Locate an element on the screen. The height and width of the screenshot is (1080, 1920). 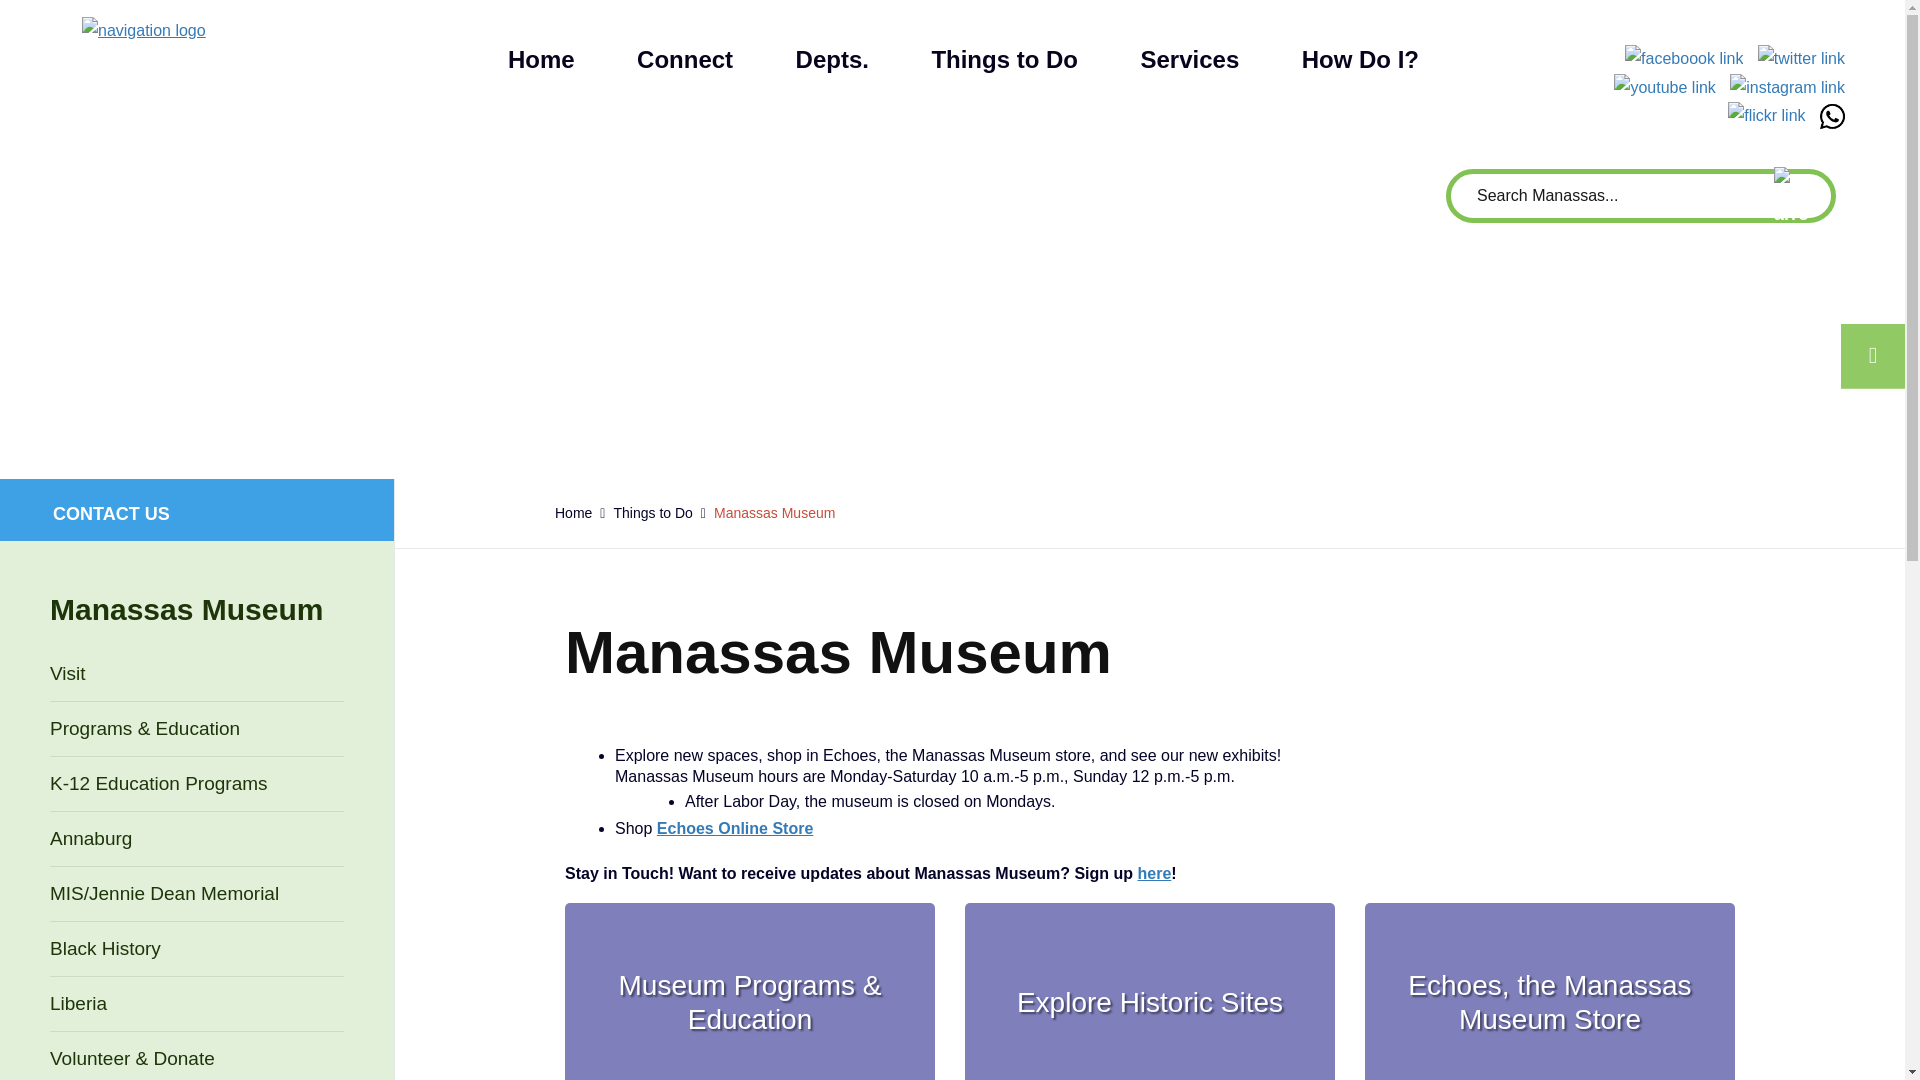
Home is located at coordinates (541, 60).